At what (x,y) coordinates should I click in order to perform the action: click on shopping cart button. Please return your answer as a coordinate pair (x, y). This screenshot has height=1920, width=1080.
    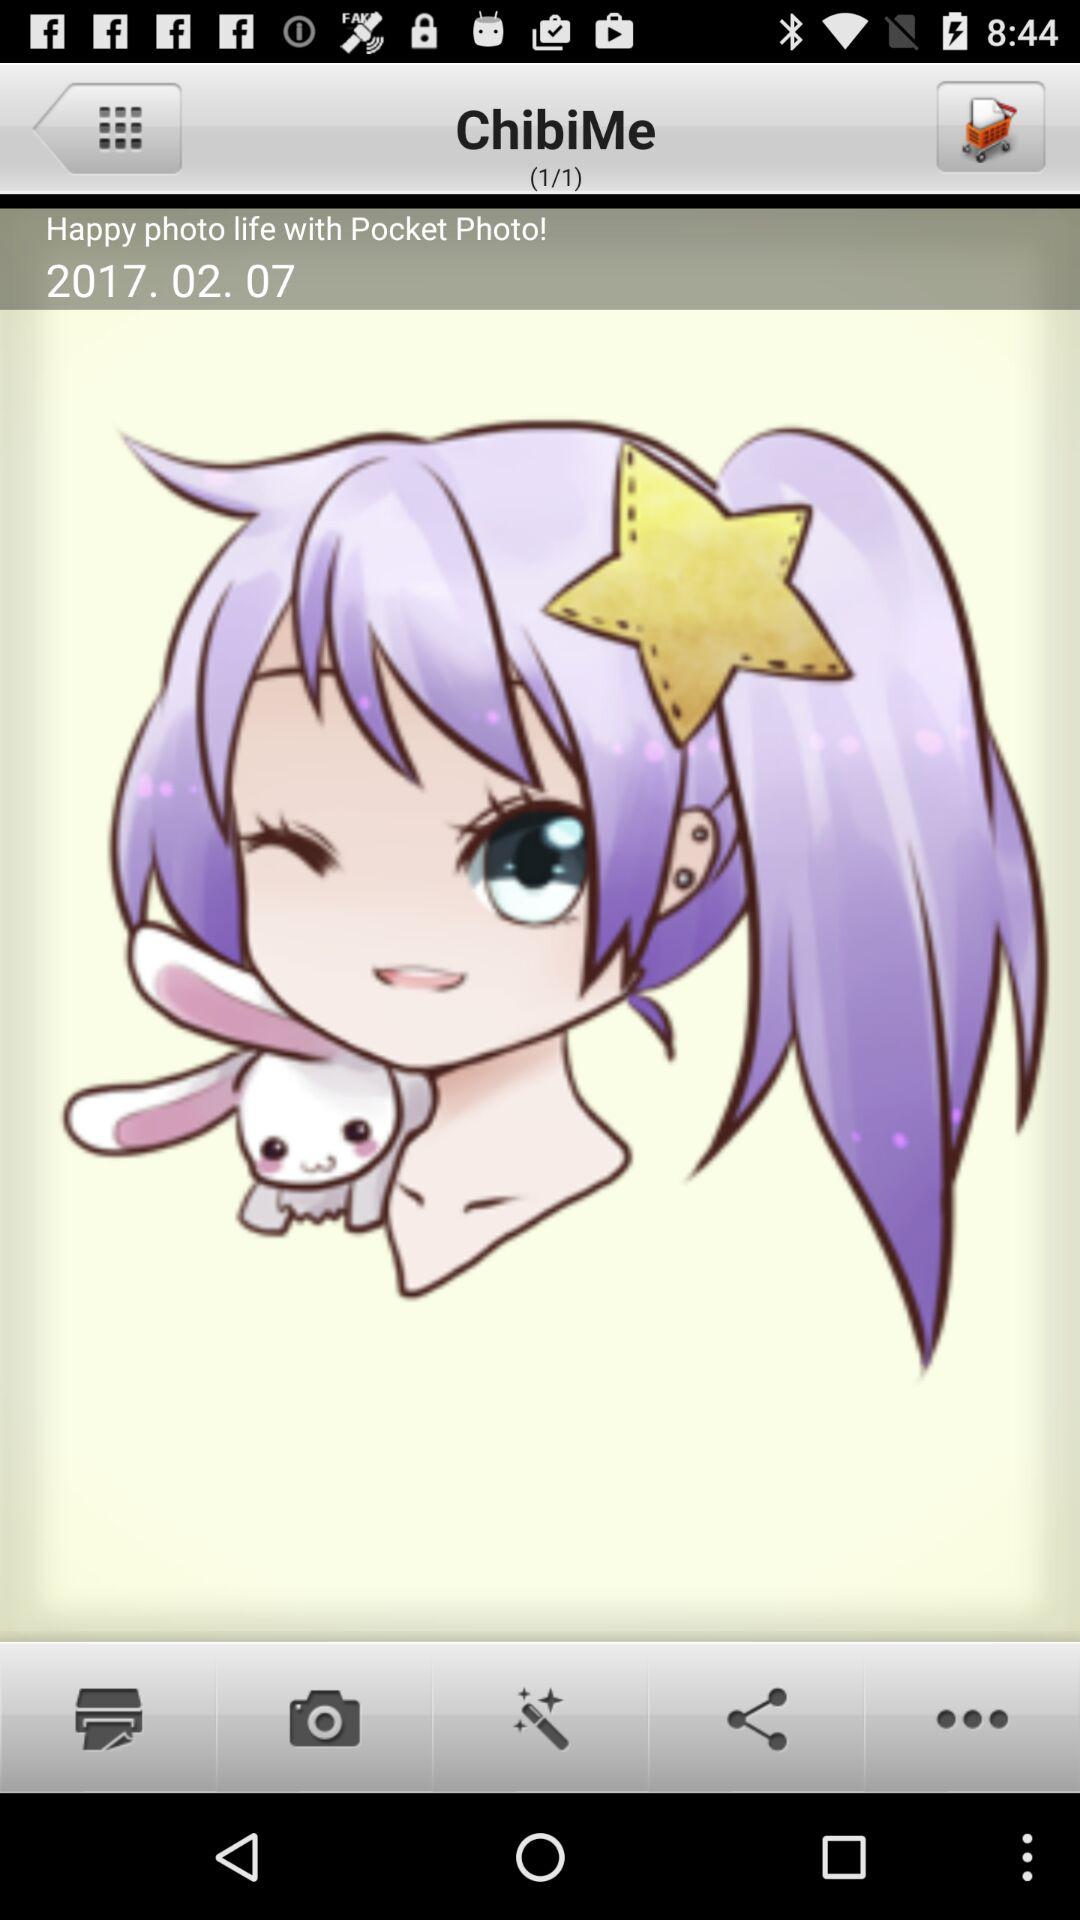
    Looking at the image, I should click on (989, 127).